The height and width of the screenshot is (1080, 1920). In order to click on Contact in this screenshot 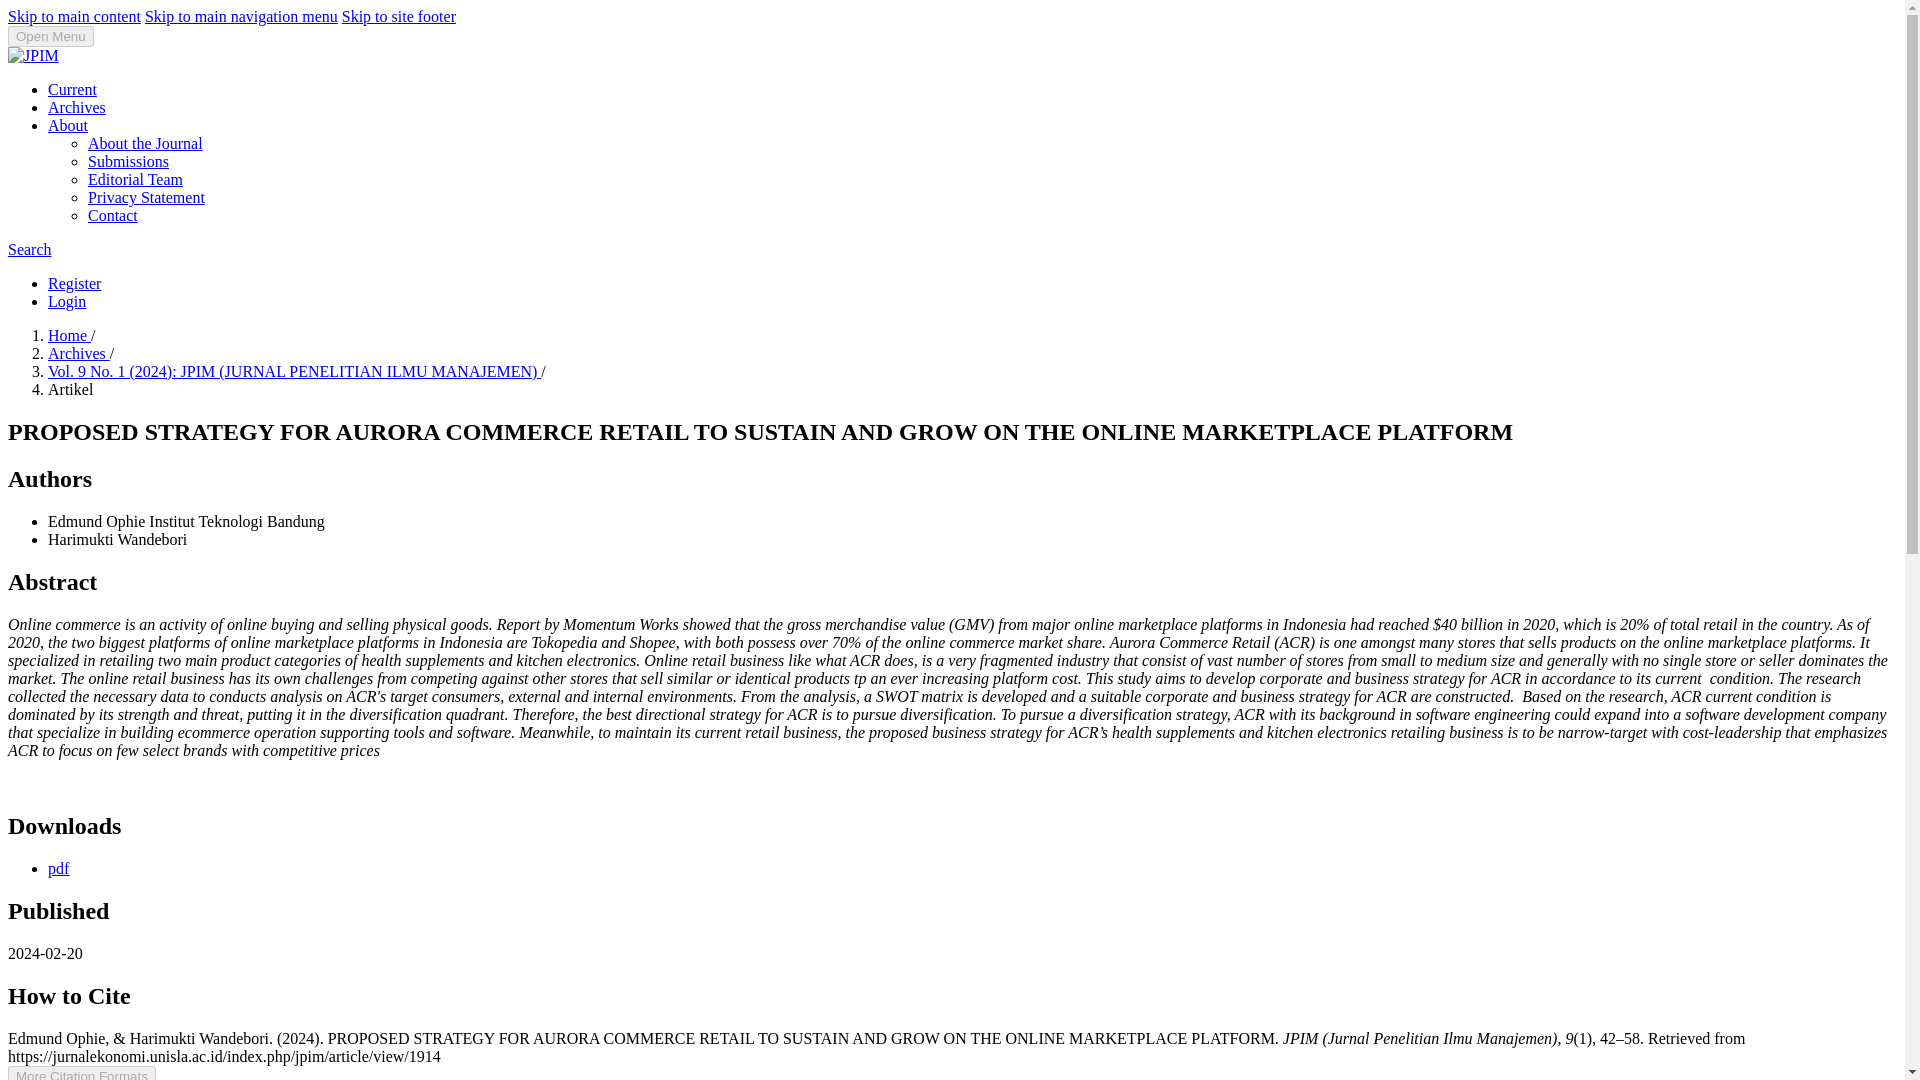, I will do `click(113, 215)`.